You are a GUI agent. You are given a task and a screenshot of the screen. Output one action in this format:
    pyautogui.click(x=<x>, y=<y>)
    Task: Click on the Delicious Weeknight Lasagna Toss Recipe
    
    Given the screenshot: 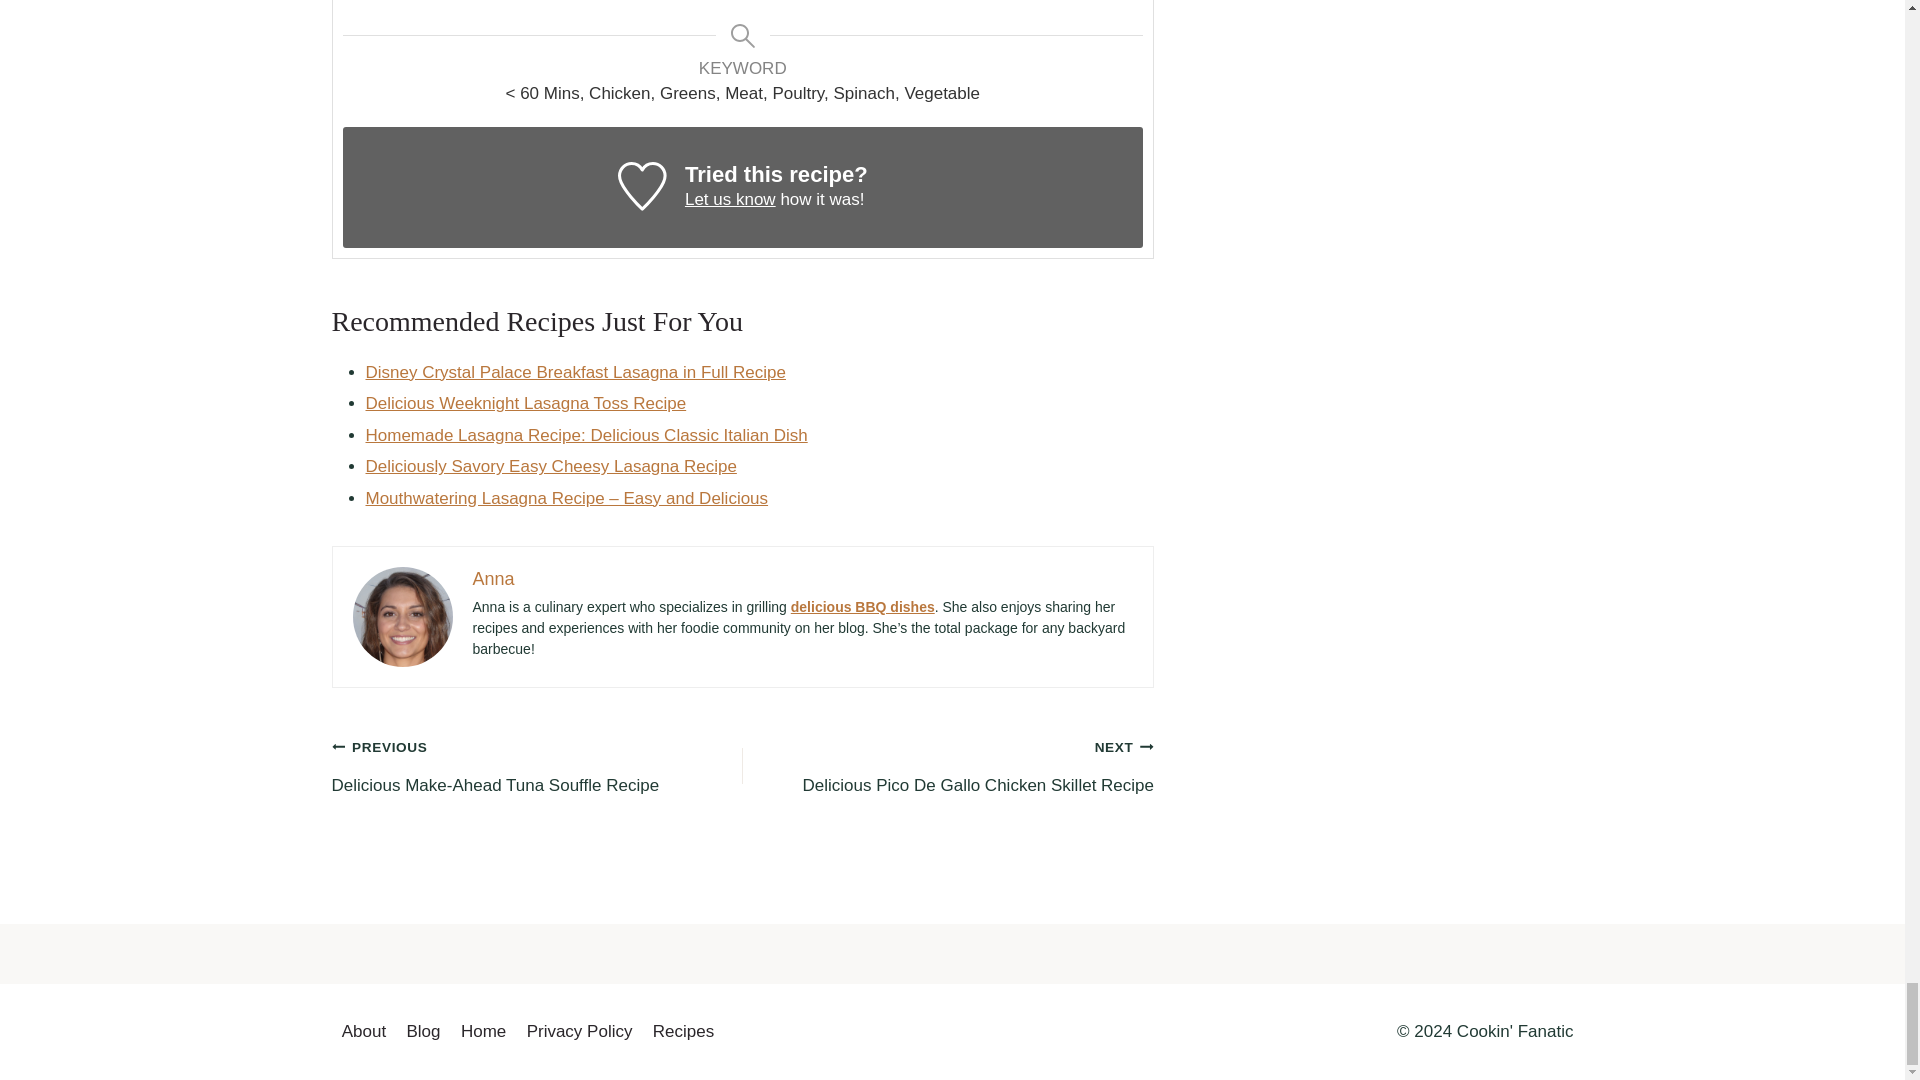 What is the action you would take?
    pyautogui.click(x=526, y=403)
    